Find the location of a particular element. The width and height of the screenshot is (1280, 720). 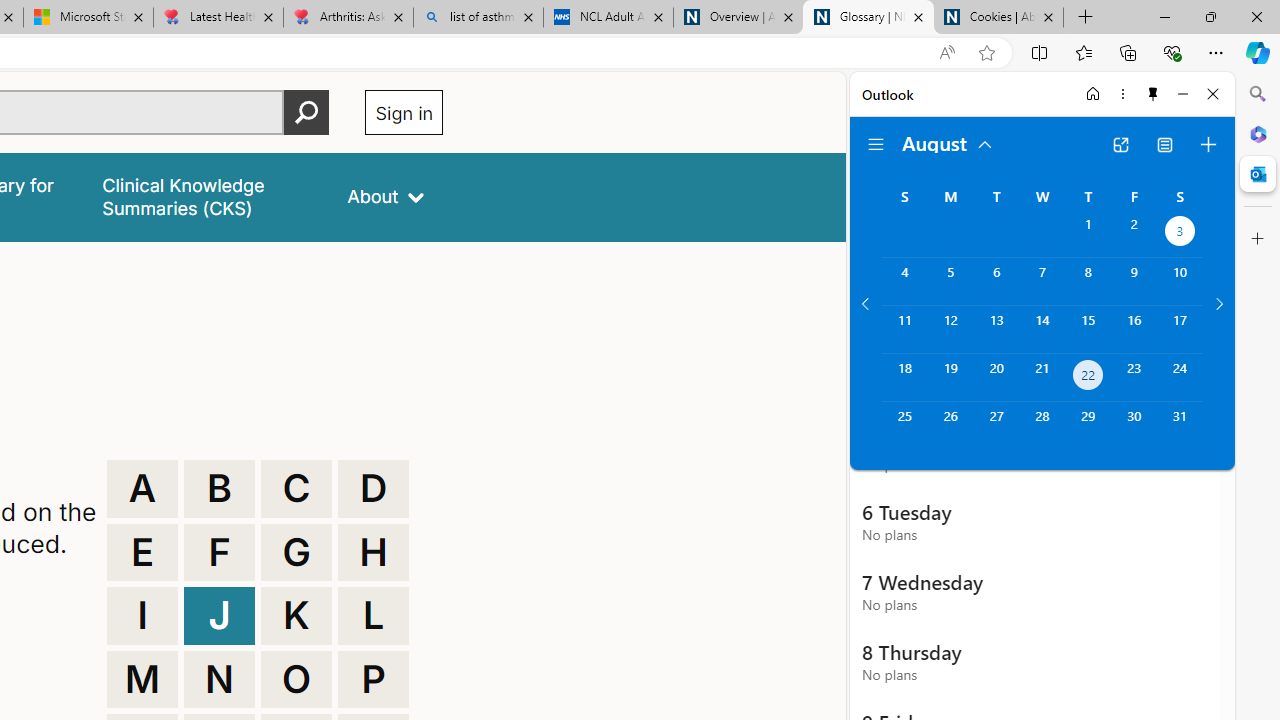

Saturday, August 3, 2024. Date selected.  is located at coordinates (1180, 234).